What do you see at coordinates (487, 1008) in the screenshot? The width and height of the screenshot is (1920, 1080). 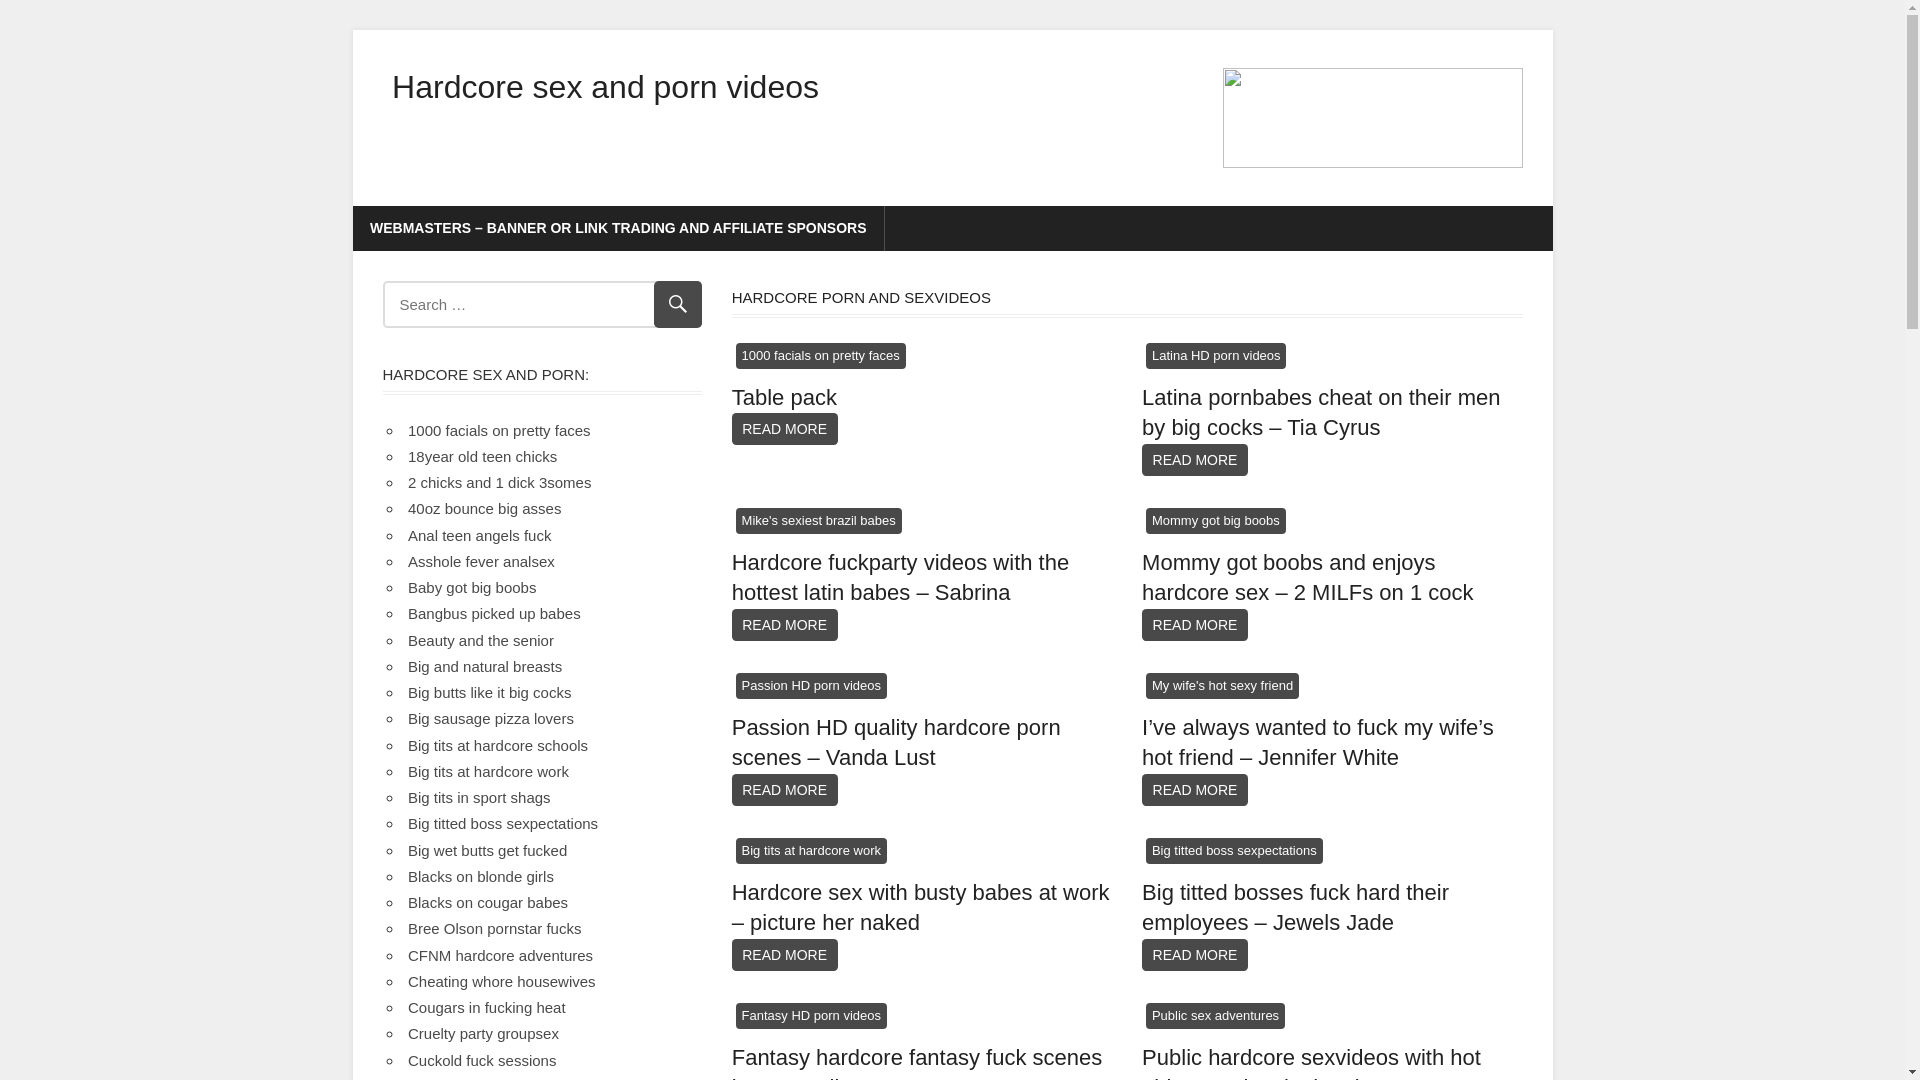 I see `Cougars in fucking heat` at bounding box center [487, 1008].